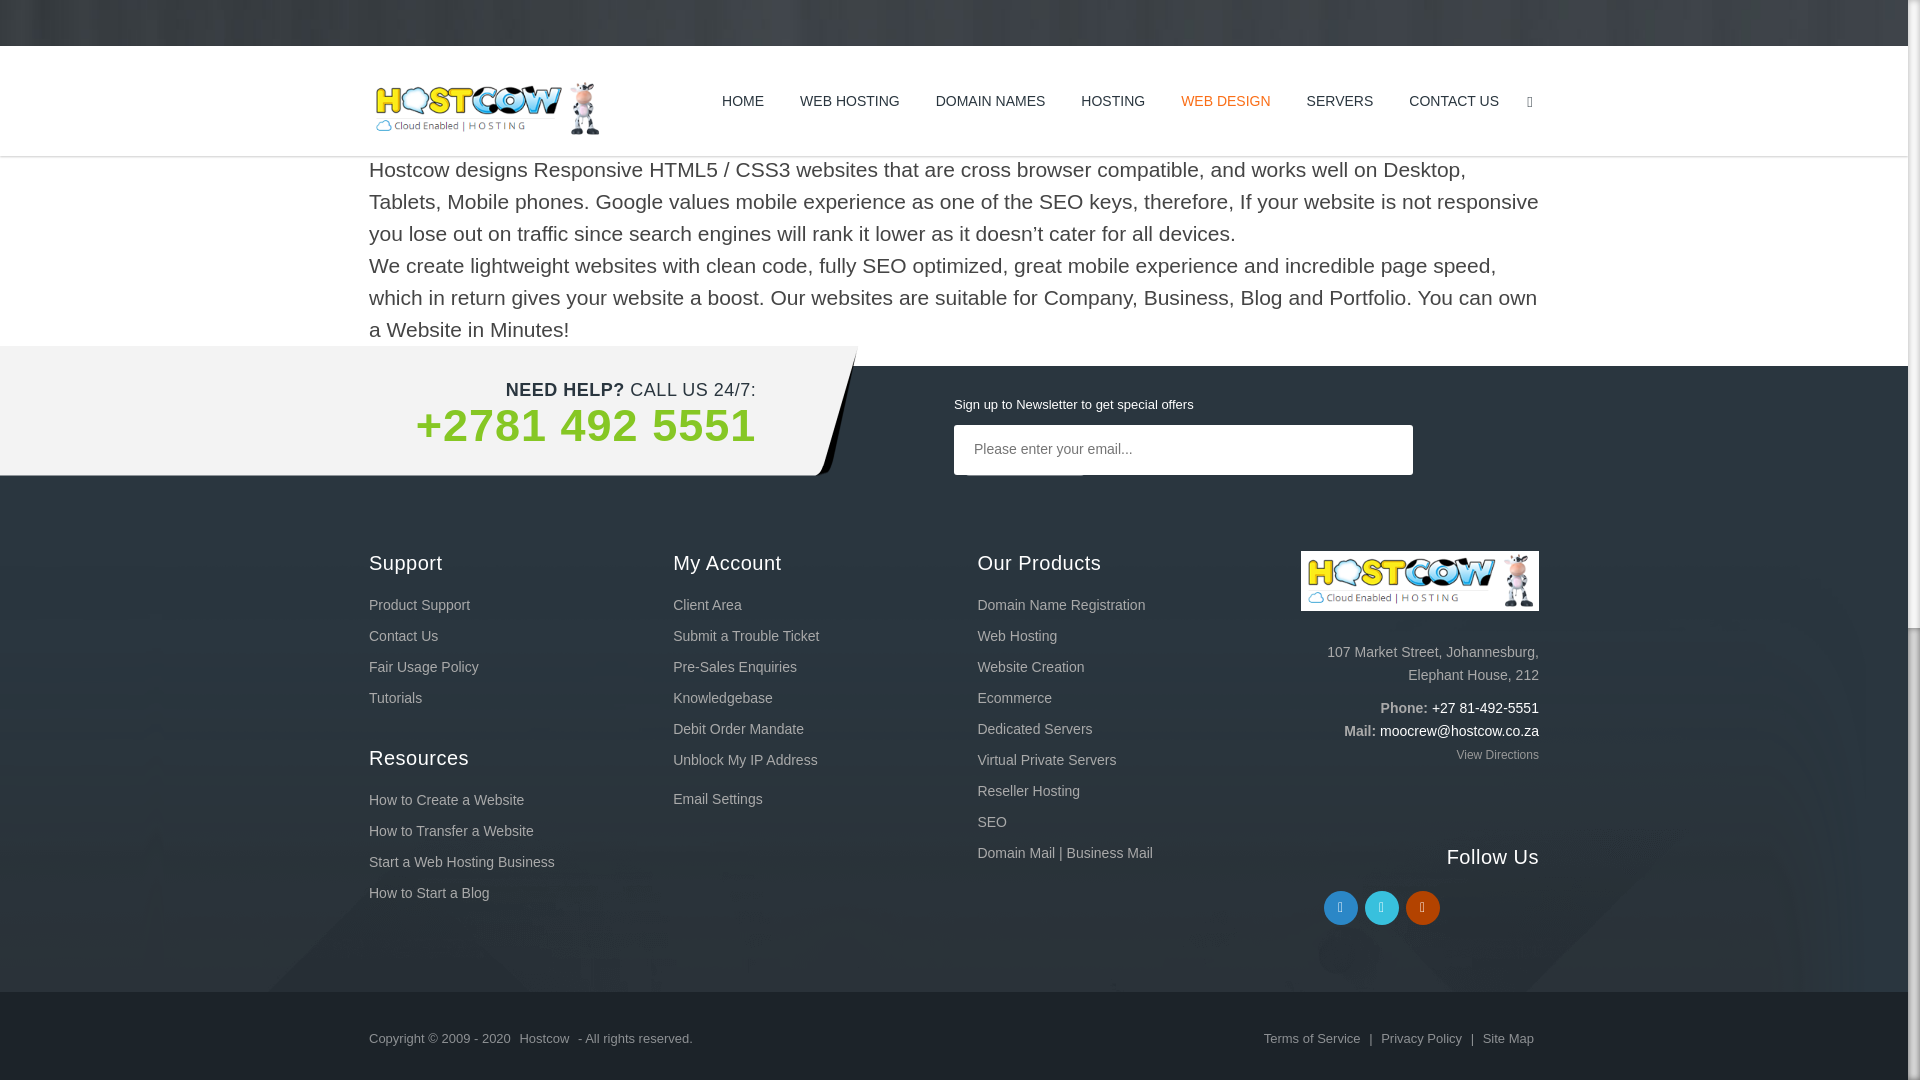 The image size is (1920, 1080). Describe the element at coordinates (423, 666) in the screenshot. I see `Fair Usage Policy` at that location.